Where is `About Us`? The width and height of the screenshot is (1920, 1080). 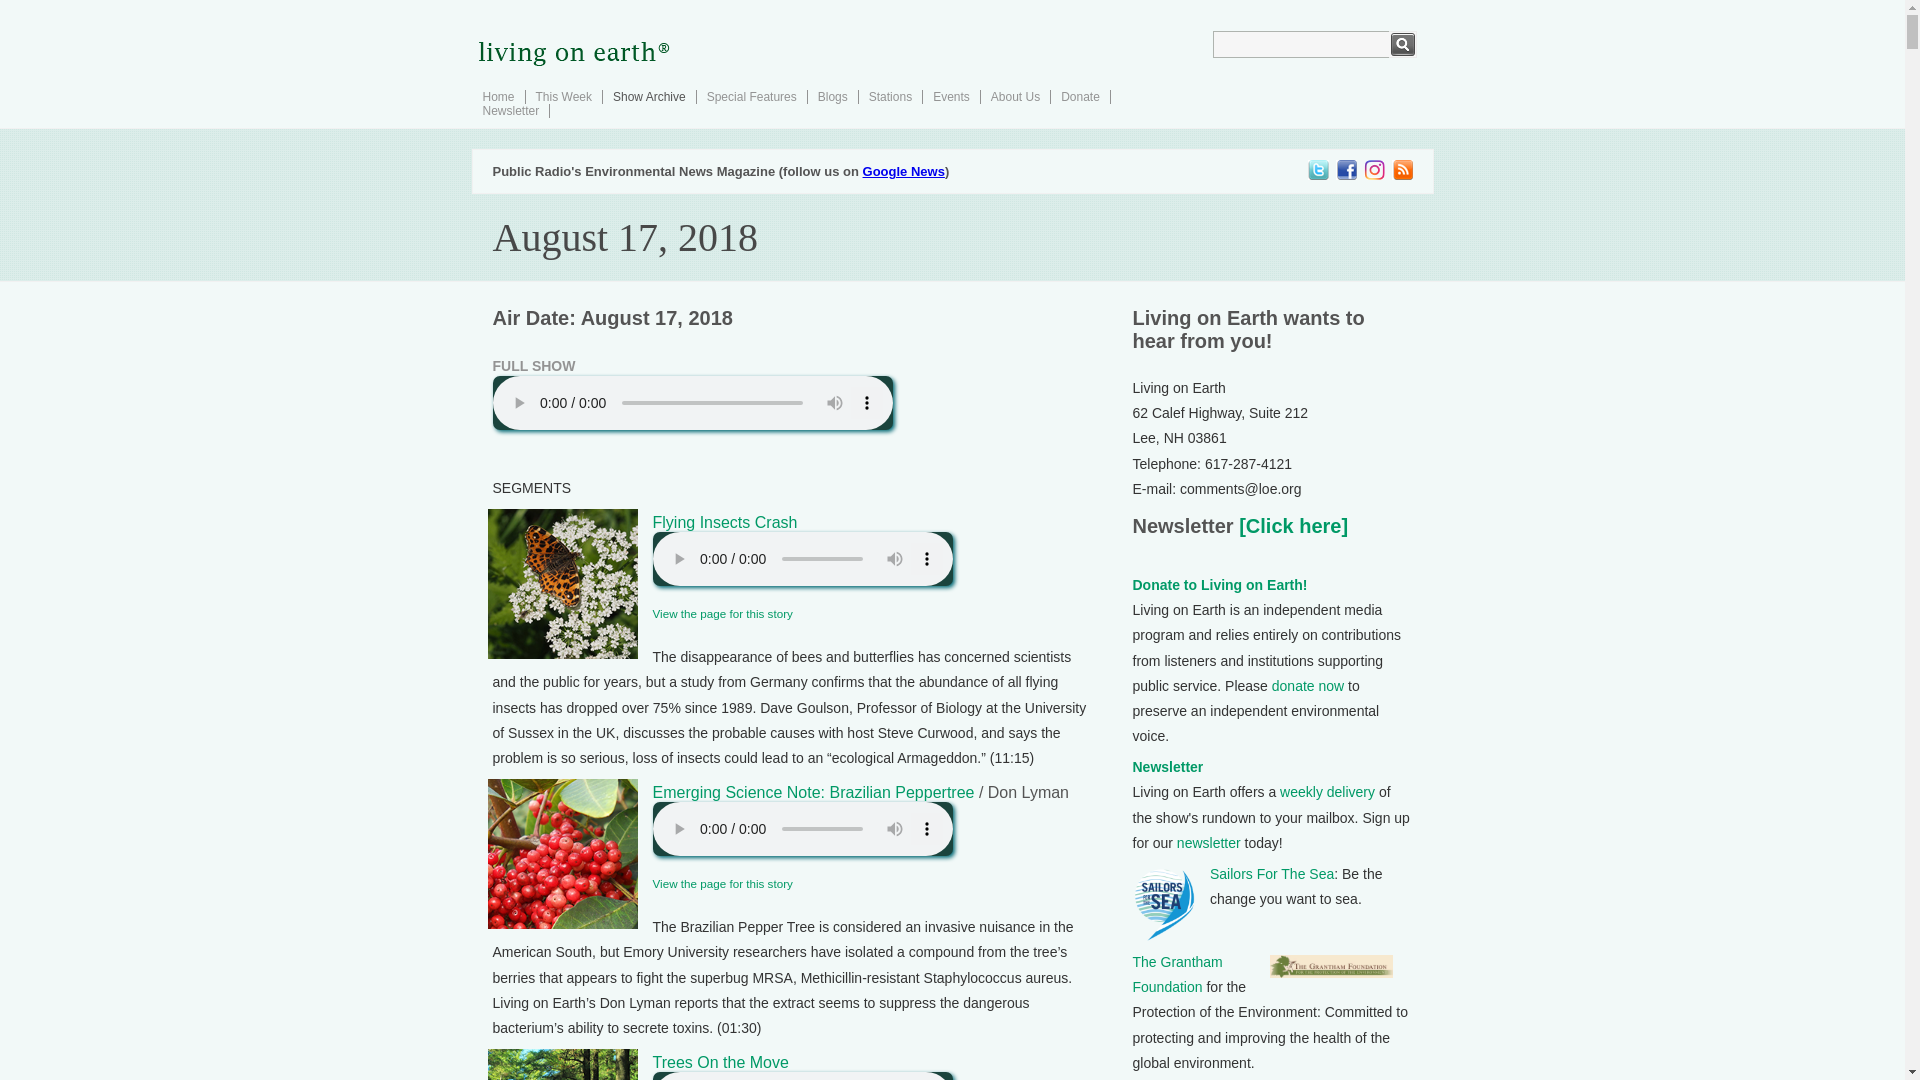
About Us is located at coordinates (1015, 96).